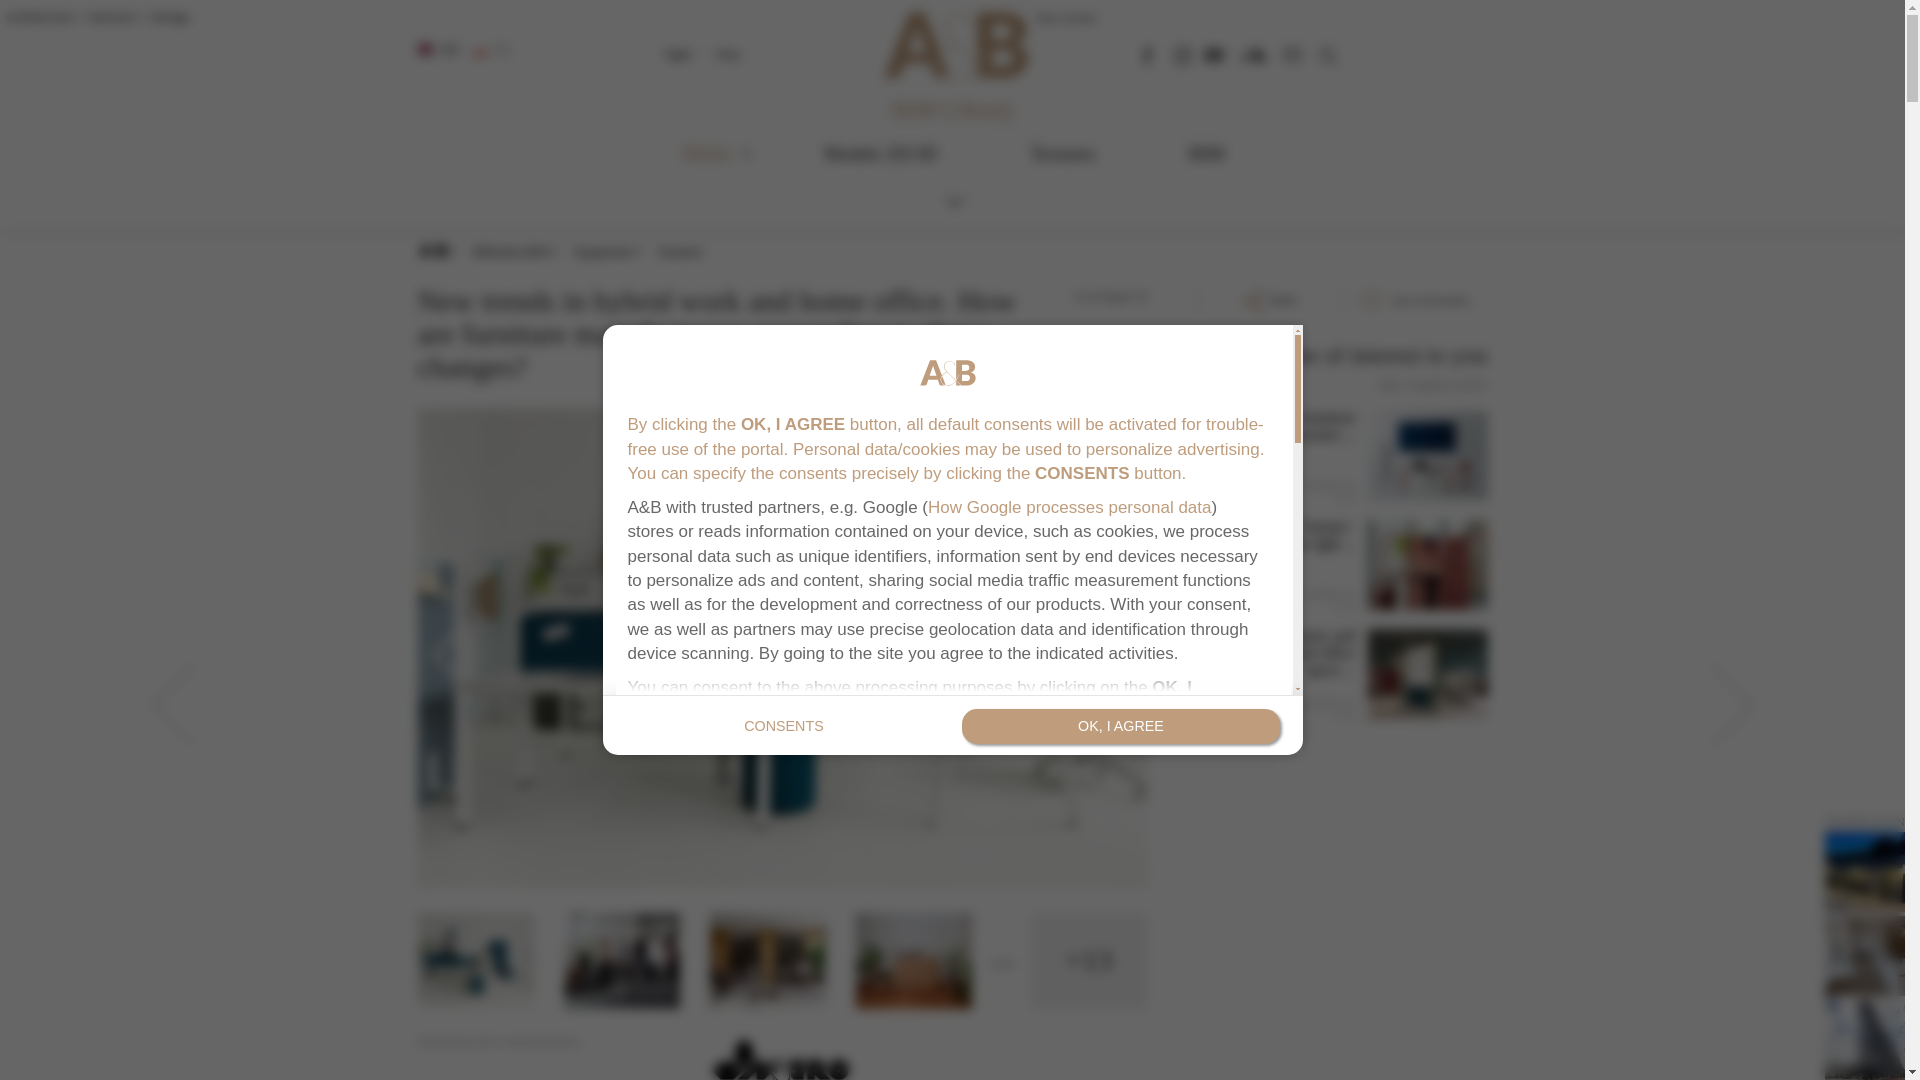  Describe the element at coordinates (954, 109) in the screenshot. I see `BIM Library` at that location.